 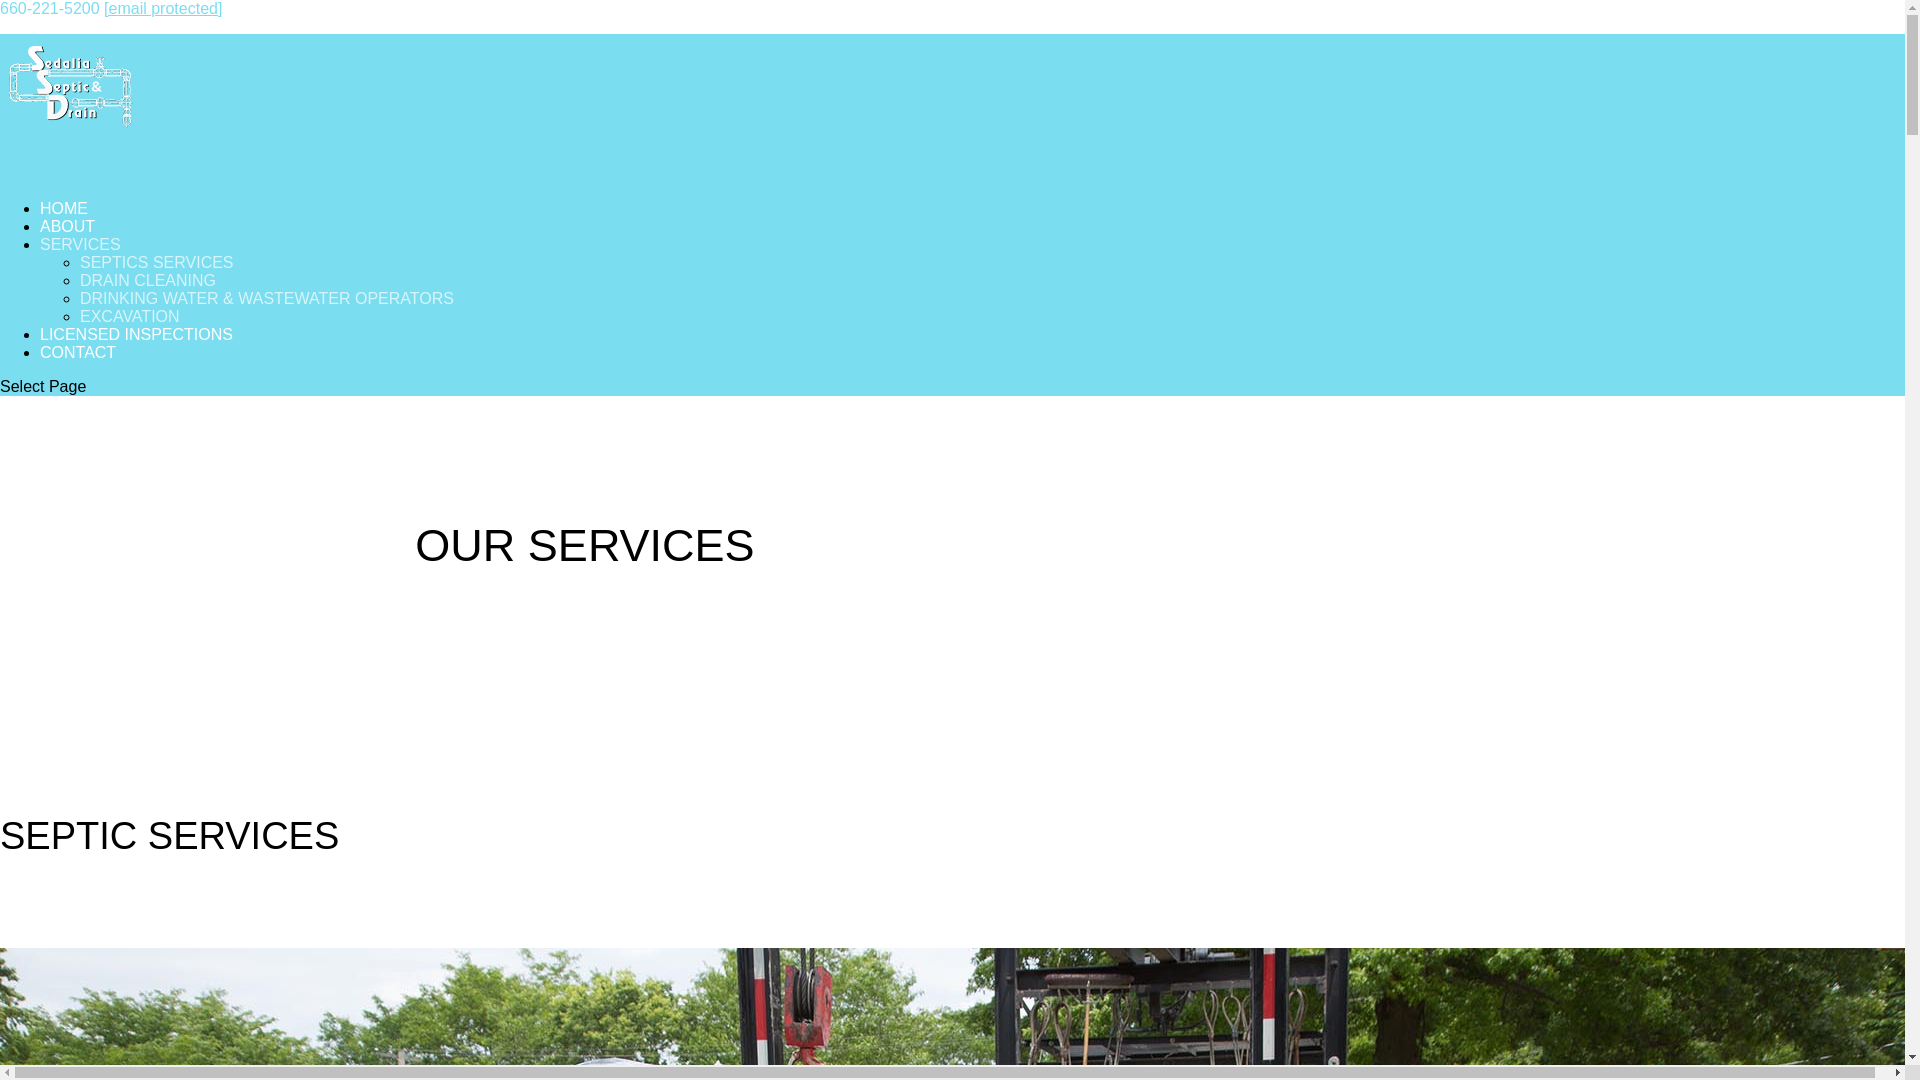 I want to click on SEPTICS SERVICES, so click(x=157, y=262).